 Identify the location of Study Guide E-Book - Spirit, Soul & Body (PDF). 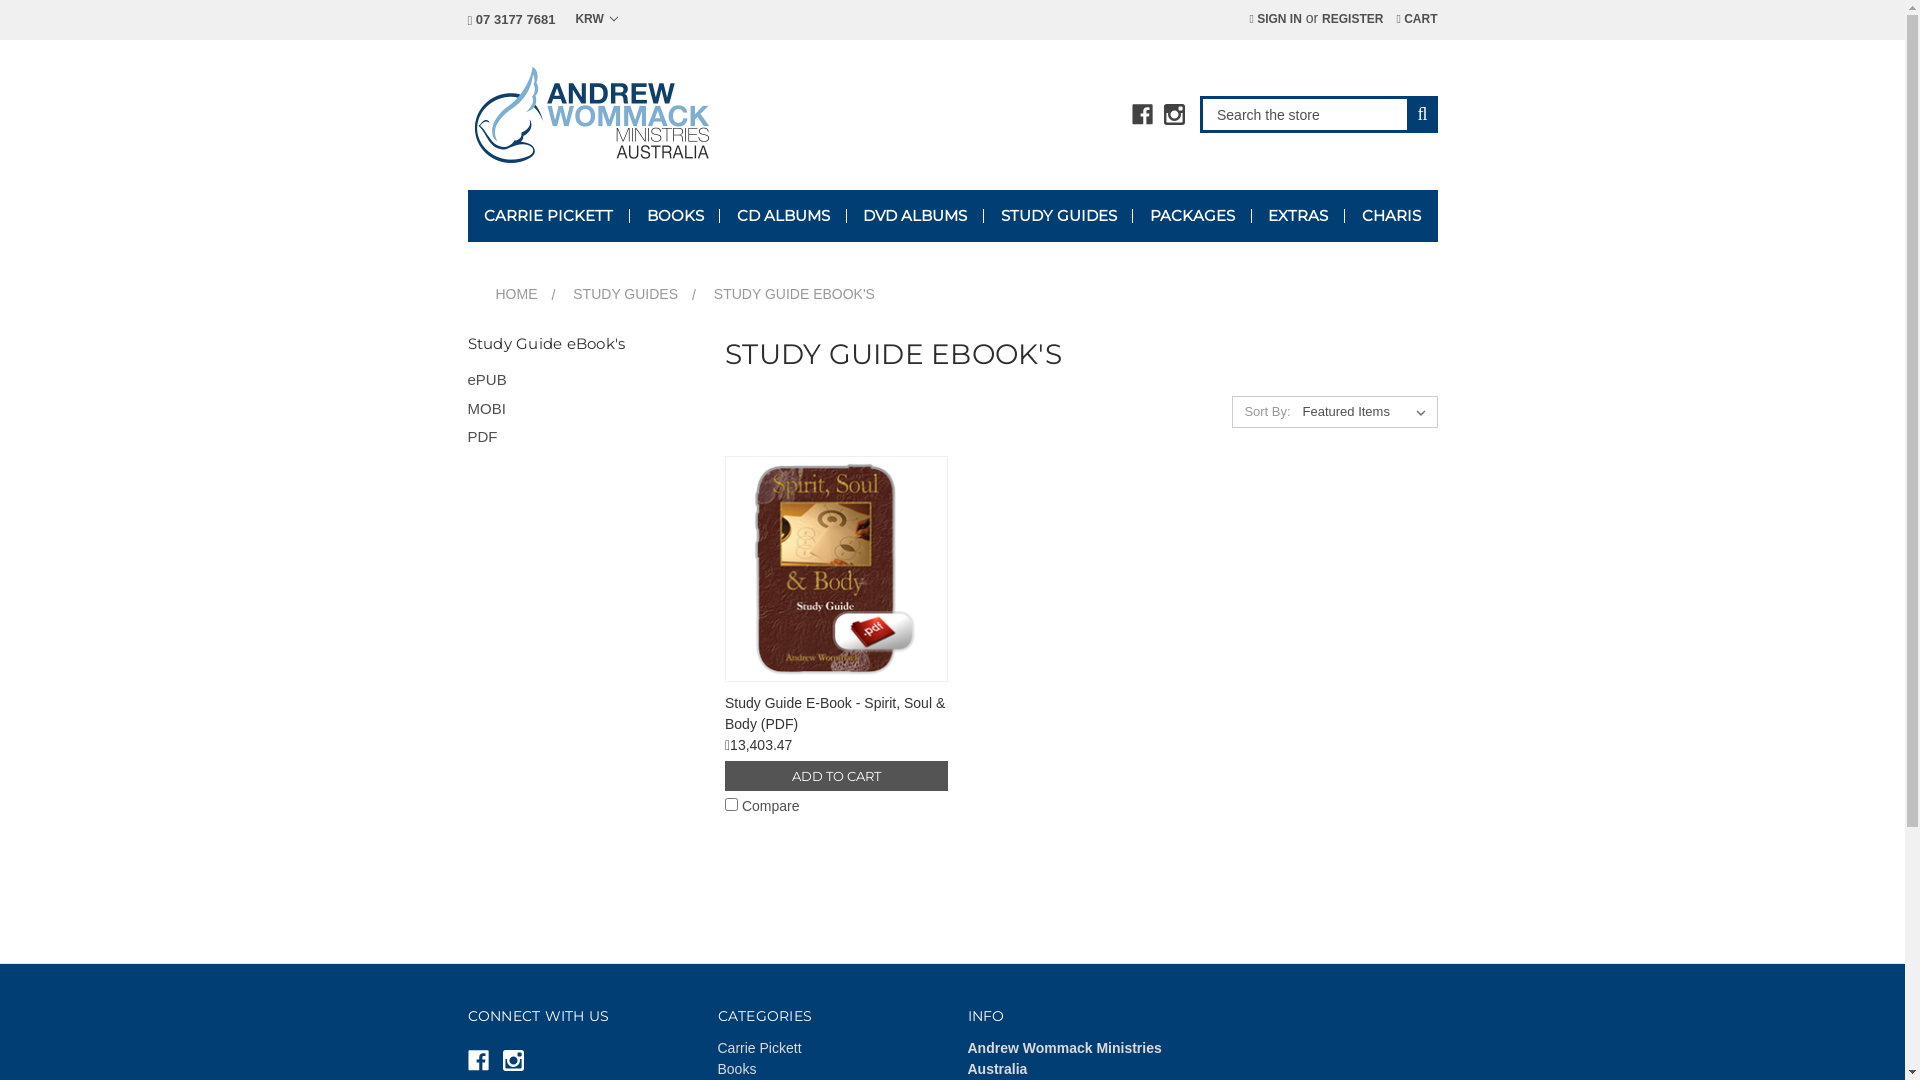
(835, 714).